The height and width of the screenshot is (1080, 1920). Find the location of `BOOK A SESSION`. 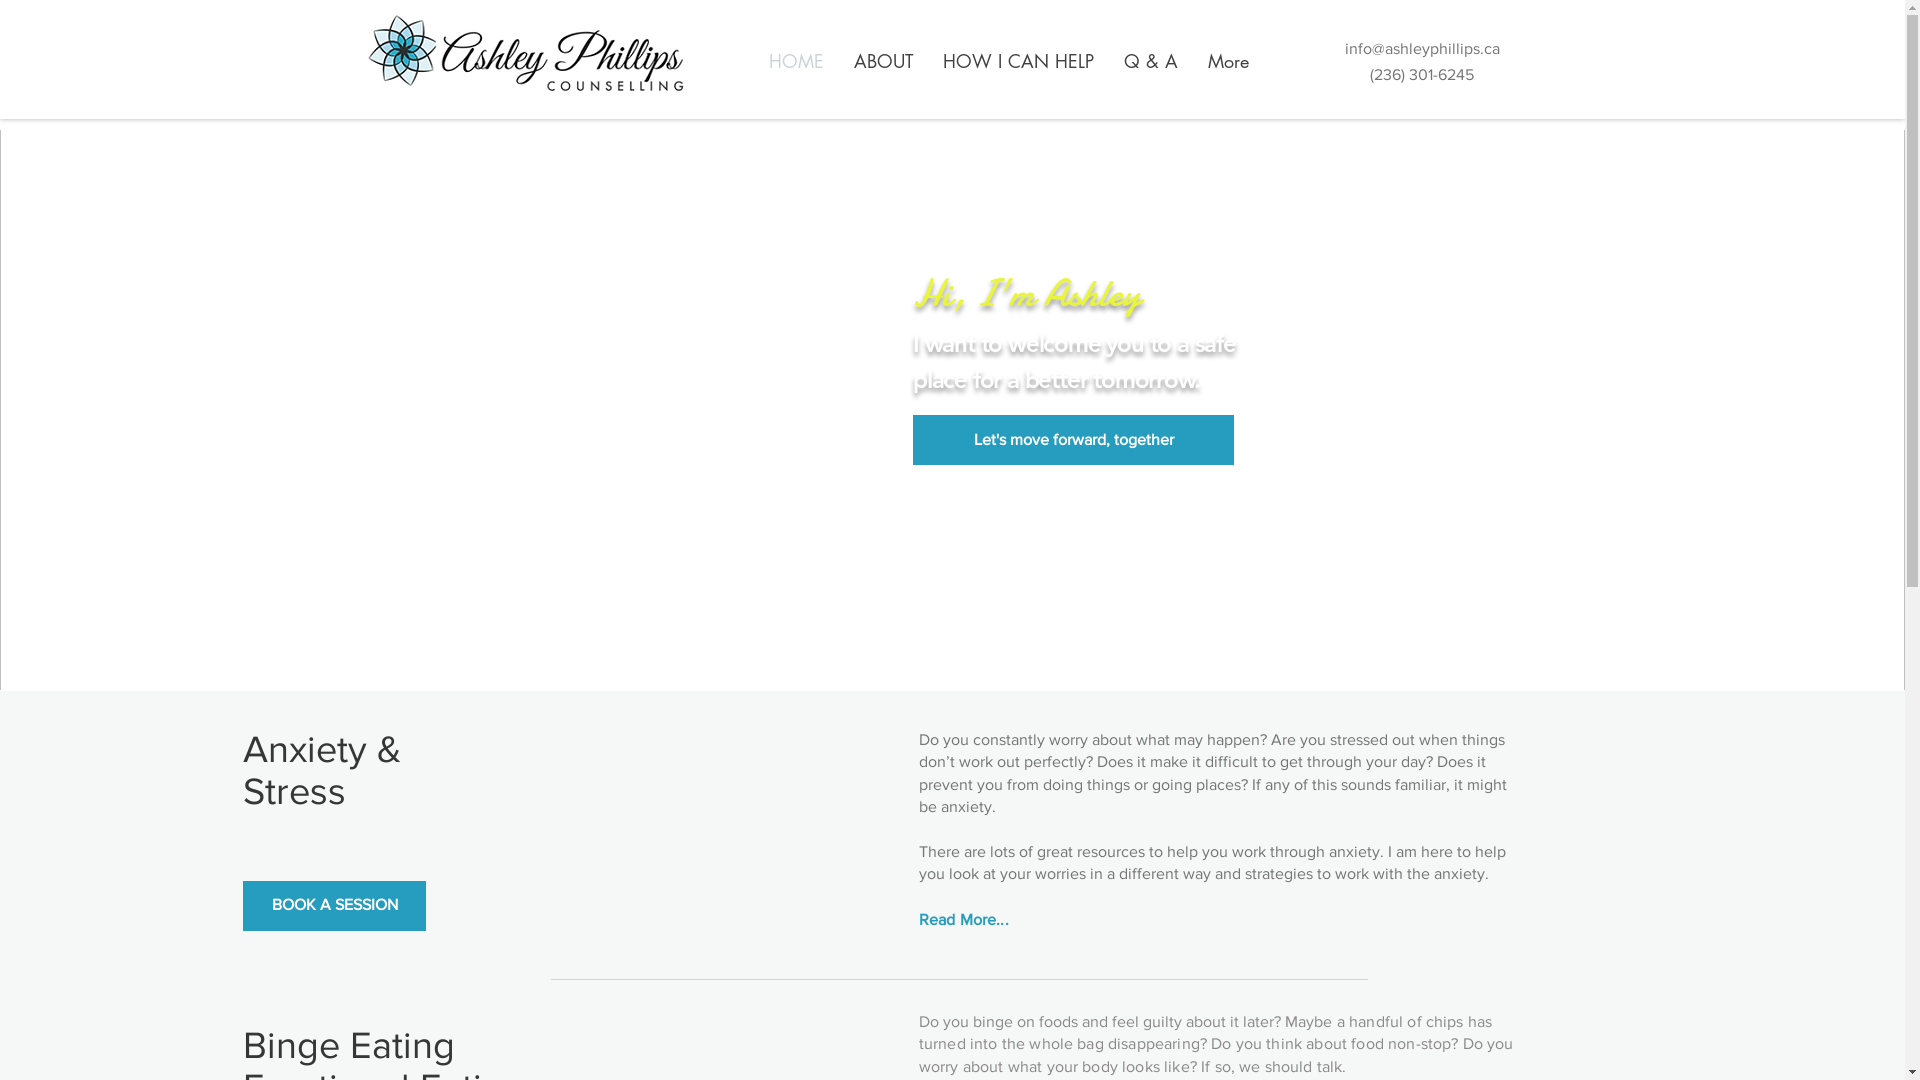

BOOK A SESSION is located at coordinates (334, 906).